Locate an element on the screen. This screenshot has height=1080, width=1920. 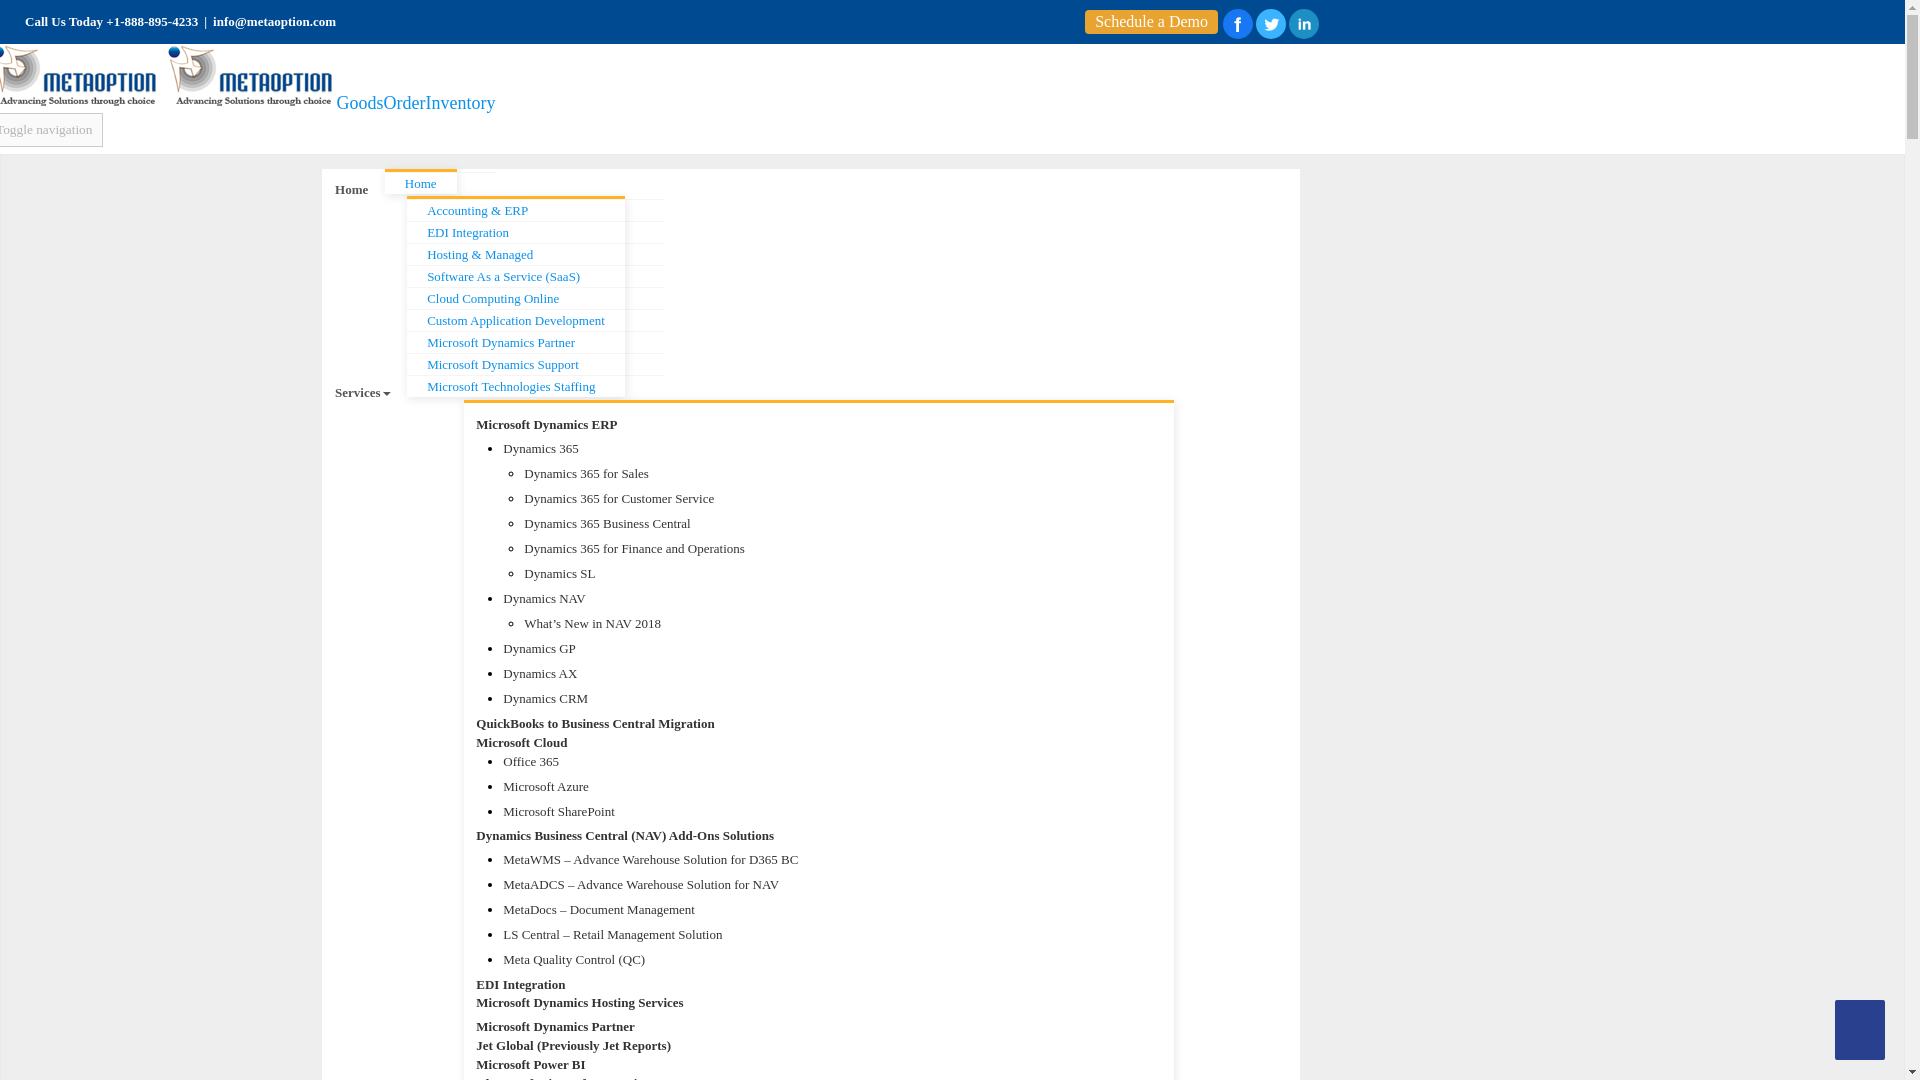
LinkedIn is located at coordinates (1304, 23).